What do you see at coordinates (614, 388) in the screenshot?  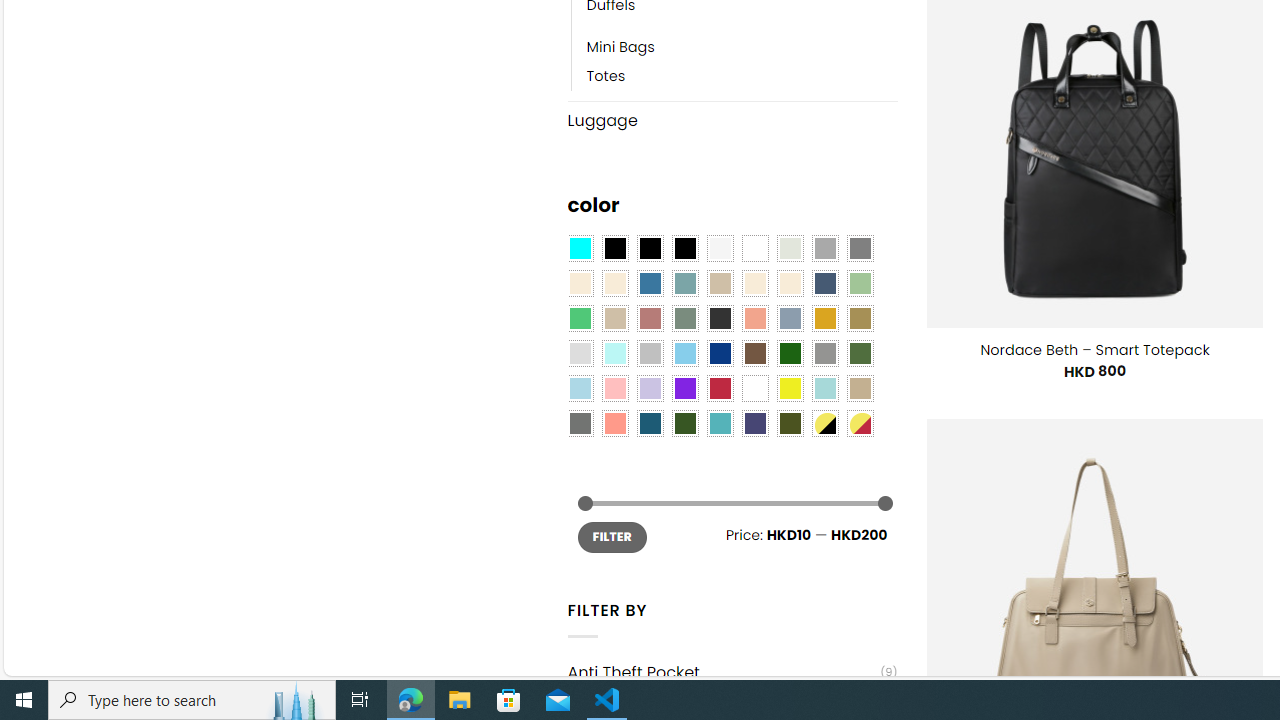 I see `Pink` at bounding box center [614, 388].